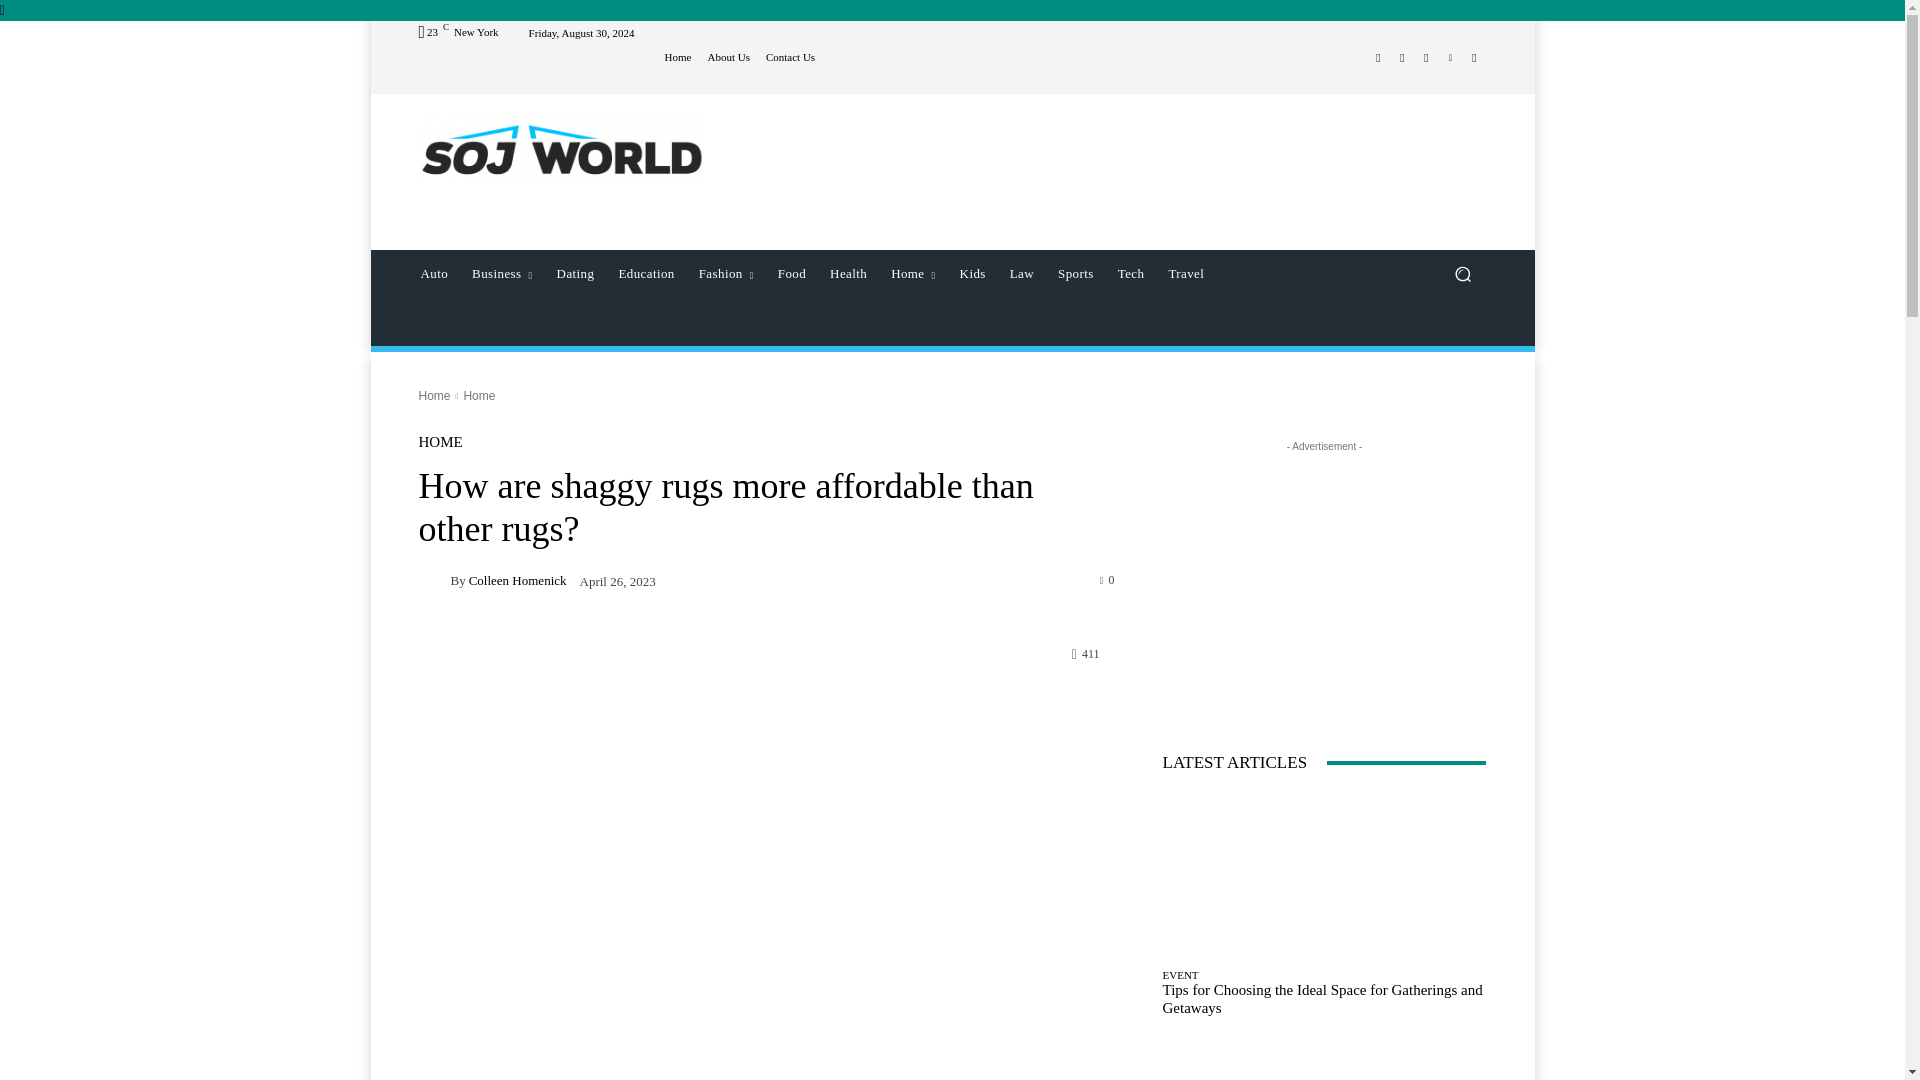 This screenshot has height=1080, width=1920. Describe the element at coordinates (1378, 58) in the screenshot. I see `Facebook` at that location.